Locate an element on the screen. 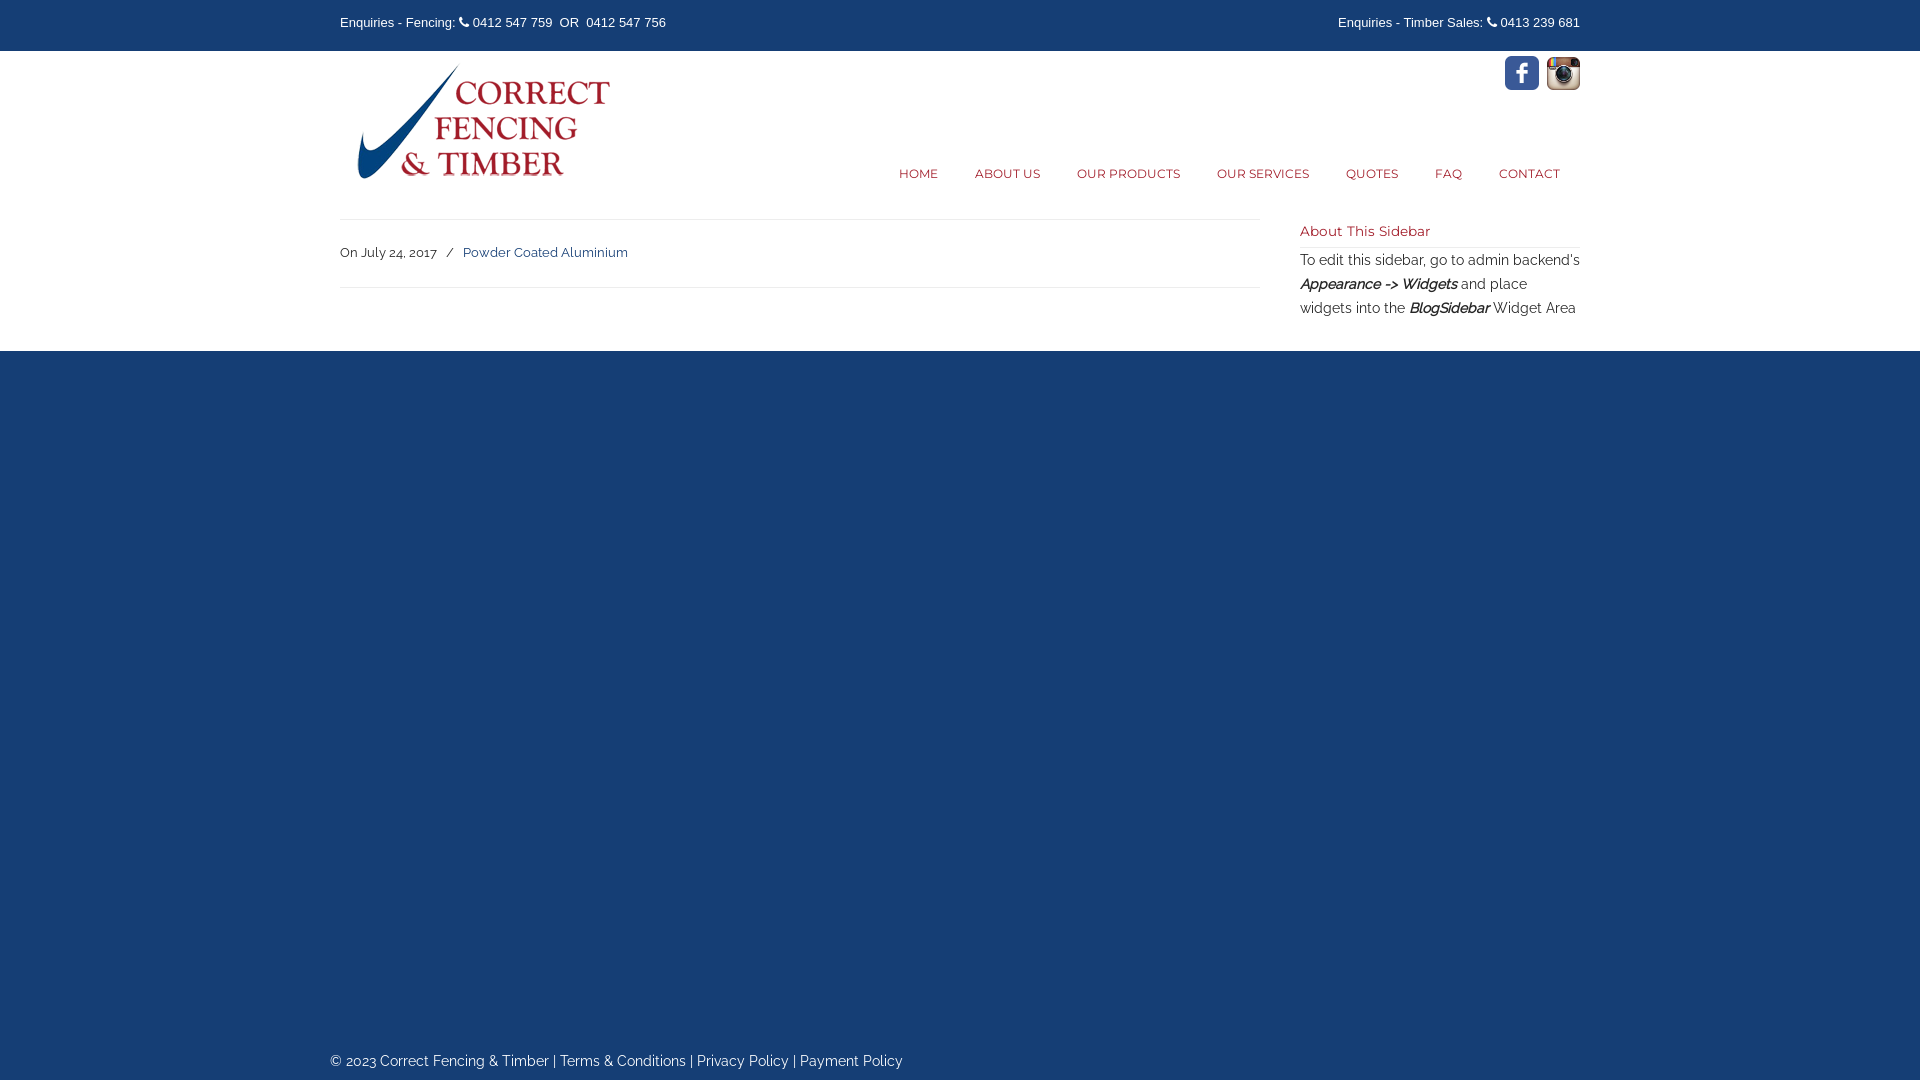 The height and width of the screenshot is (1080, 1920). Correct Fencing & Timber is located at coordinates (480, 123).